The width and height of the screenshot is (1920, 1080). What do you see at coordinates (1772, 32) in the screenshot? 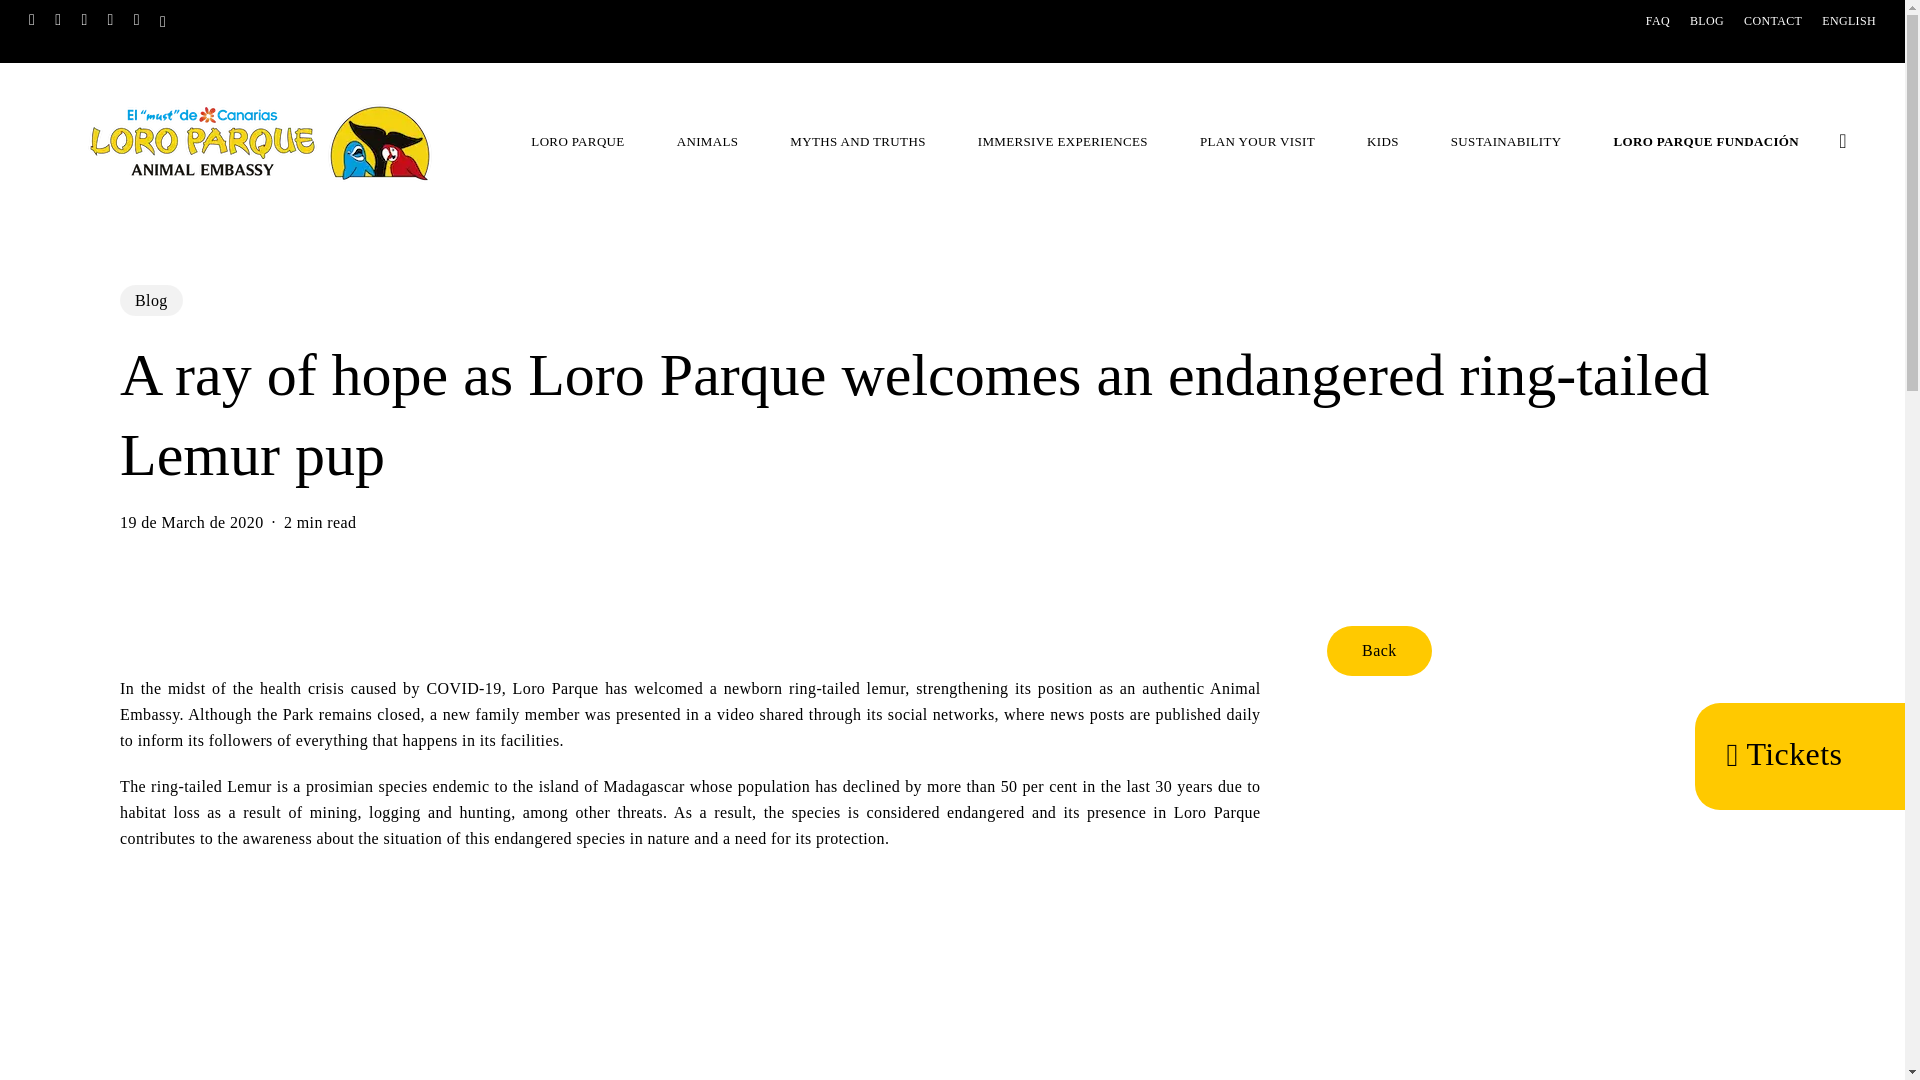
I see `CONTACT` at bounding box center [1772, 32].